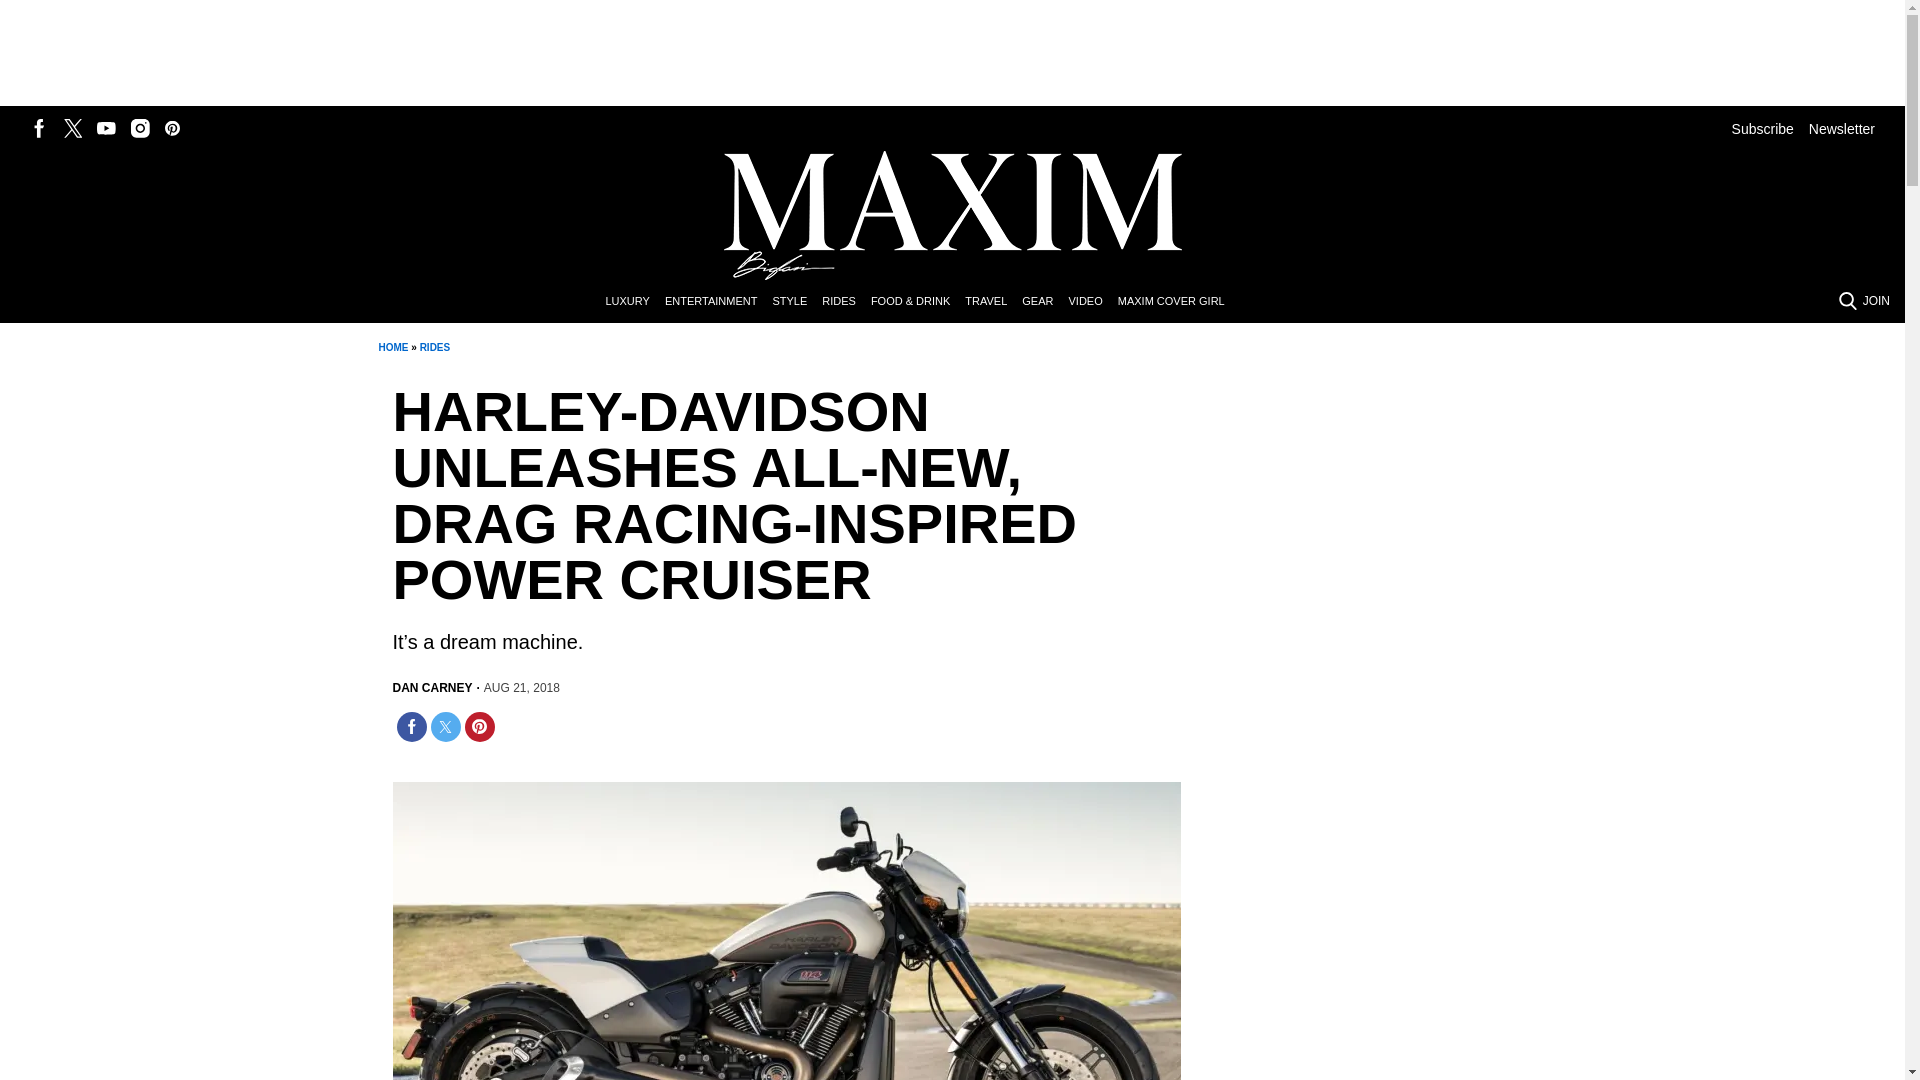 This screenshot has height=1080, width=1920. What do you see at coordinates (718, 302) in the screenshot?
I see `ENTERTAINMENT` at bounding box center [718, 302].